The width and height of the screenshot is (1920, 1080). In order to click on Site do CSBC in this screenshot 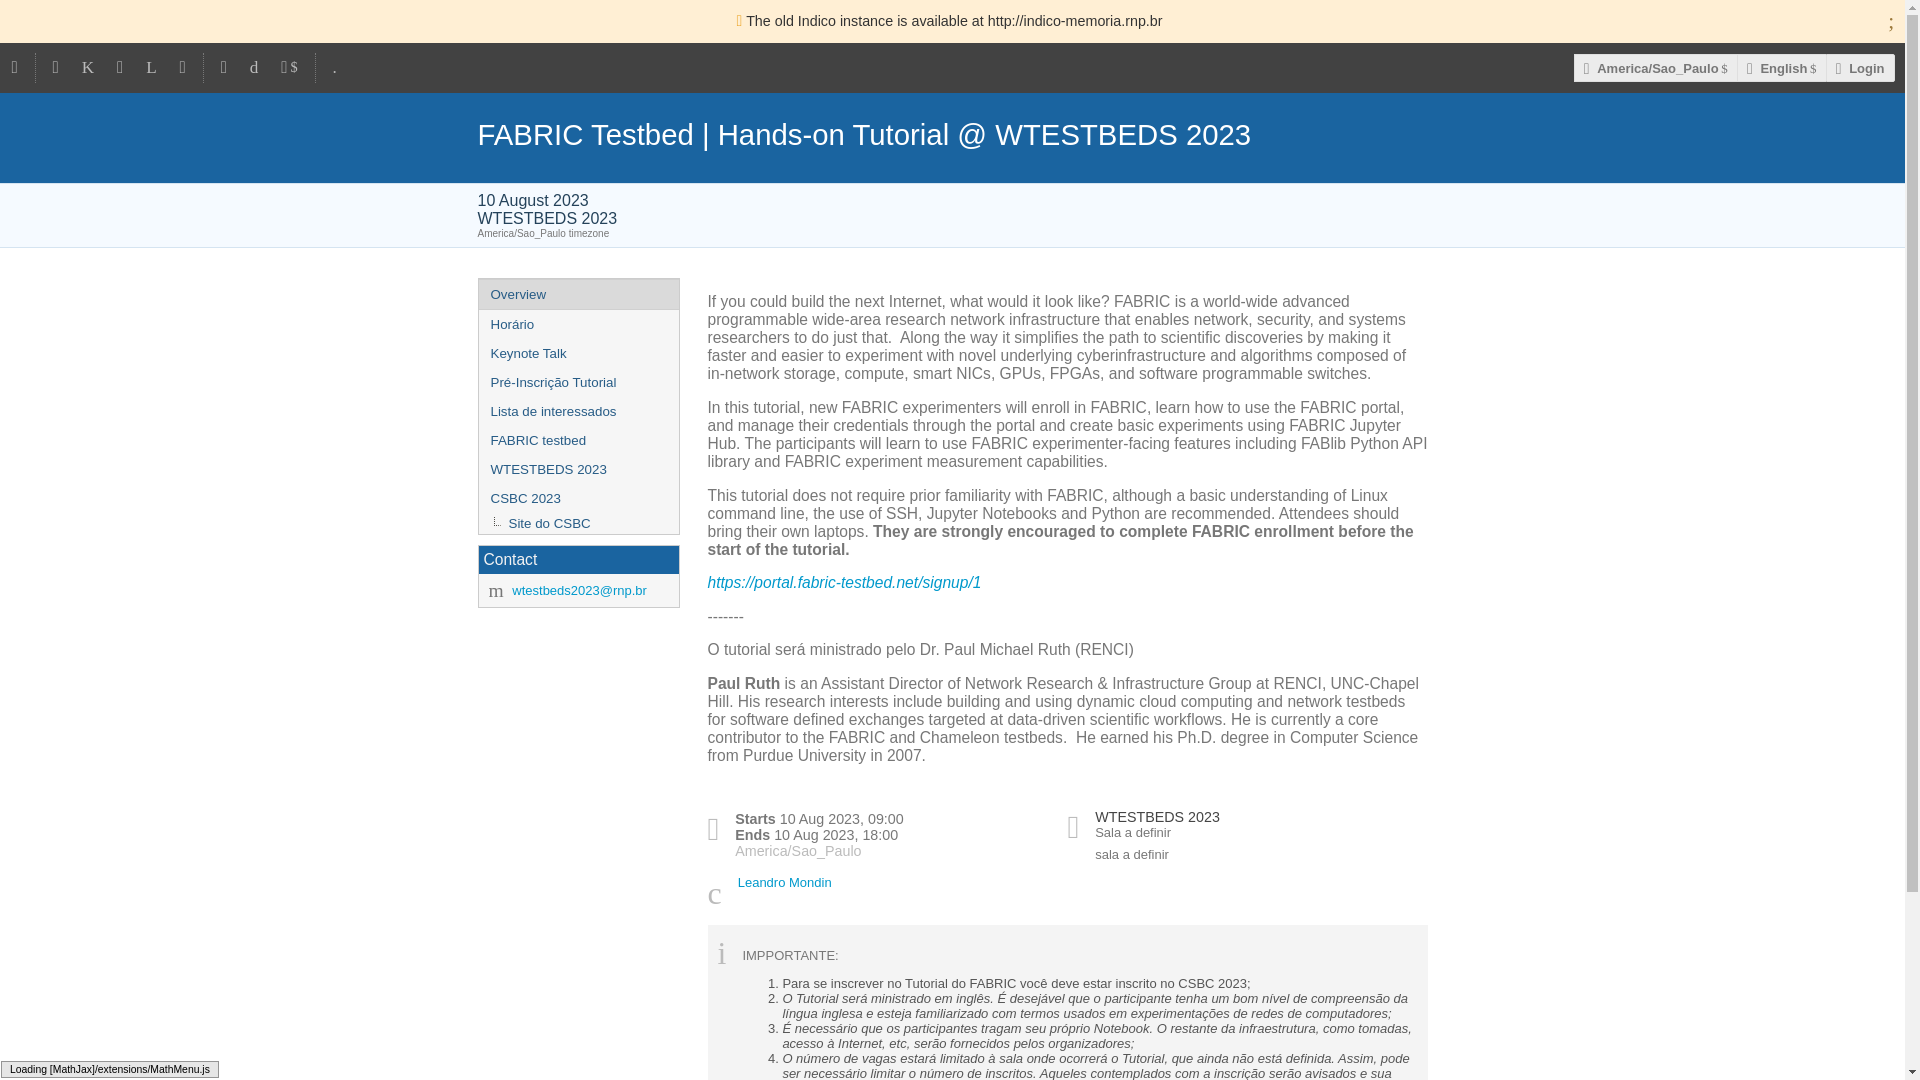, I will do `click(578, 523)`.